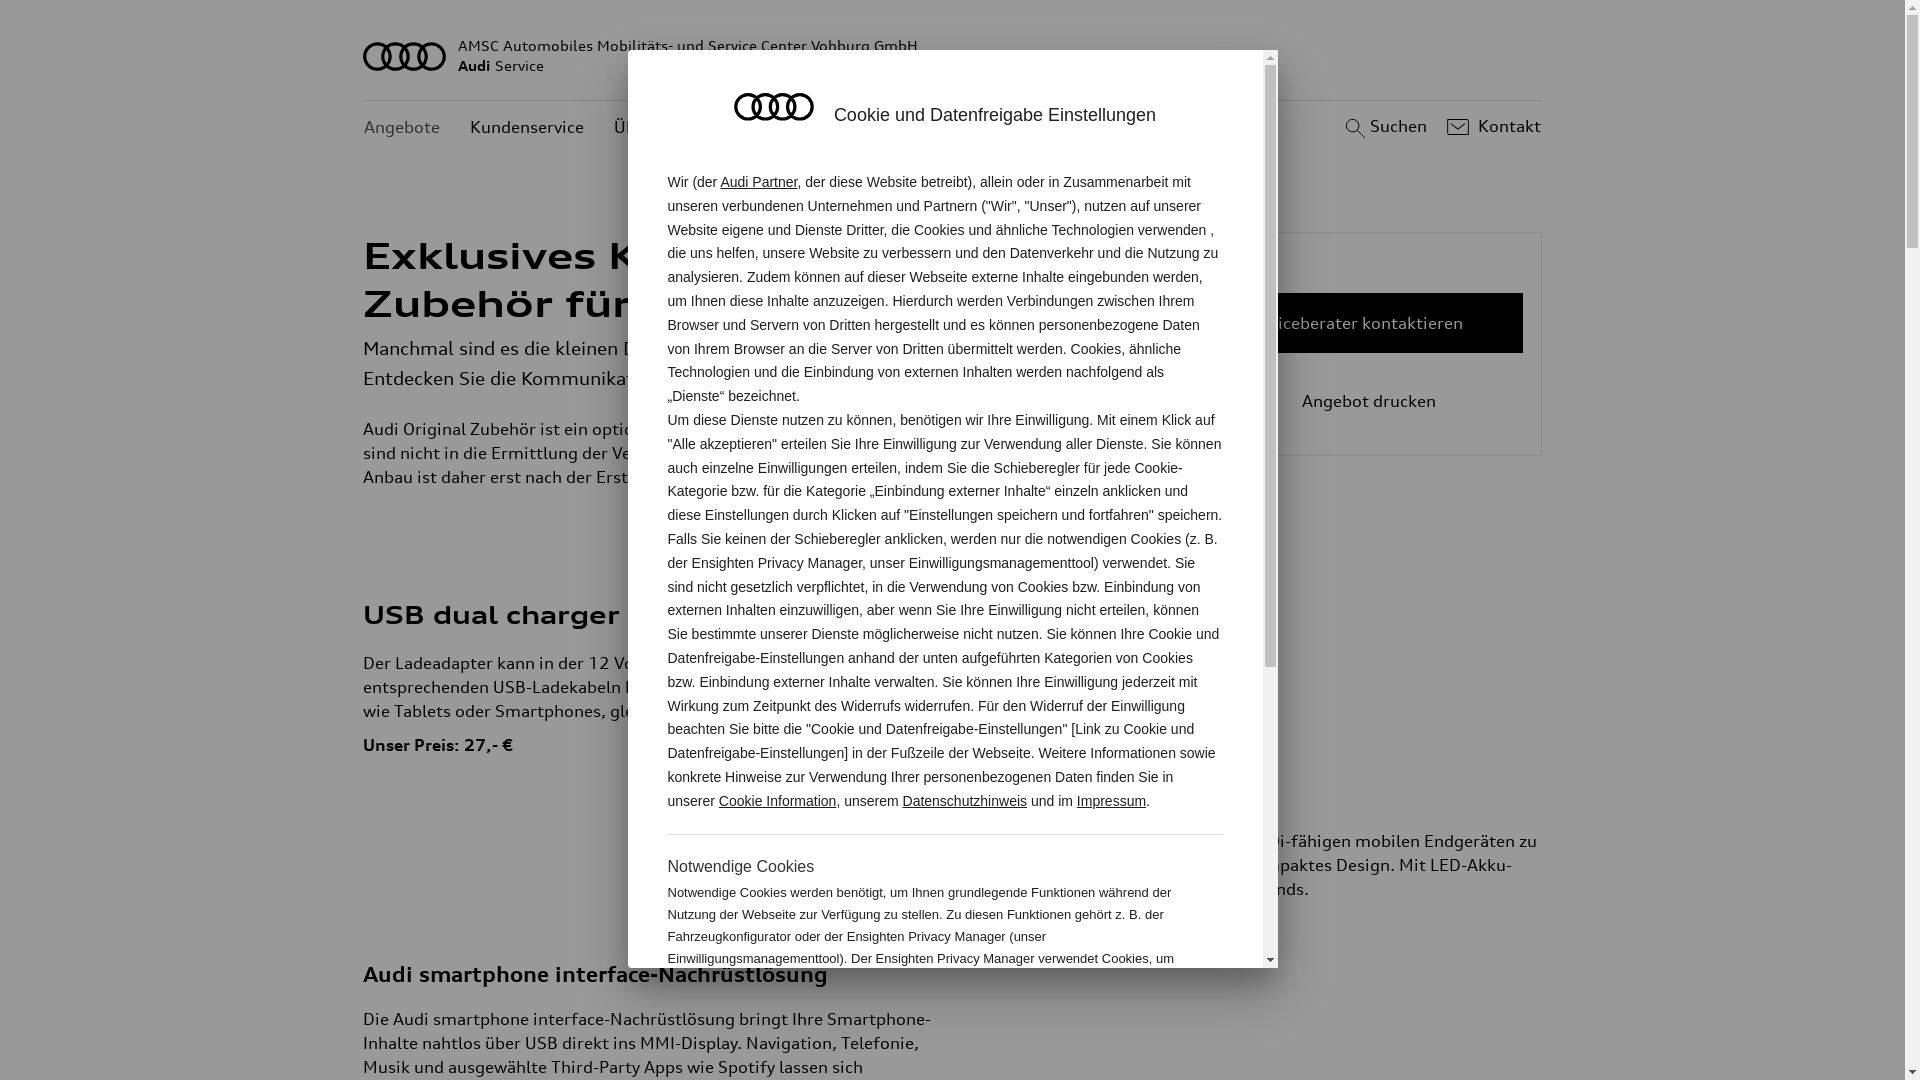  I want to click on Cookie Information, so click(778, 801).